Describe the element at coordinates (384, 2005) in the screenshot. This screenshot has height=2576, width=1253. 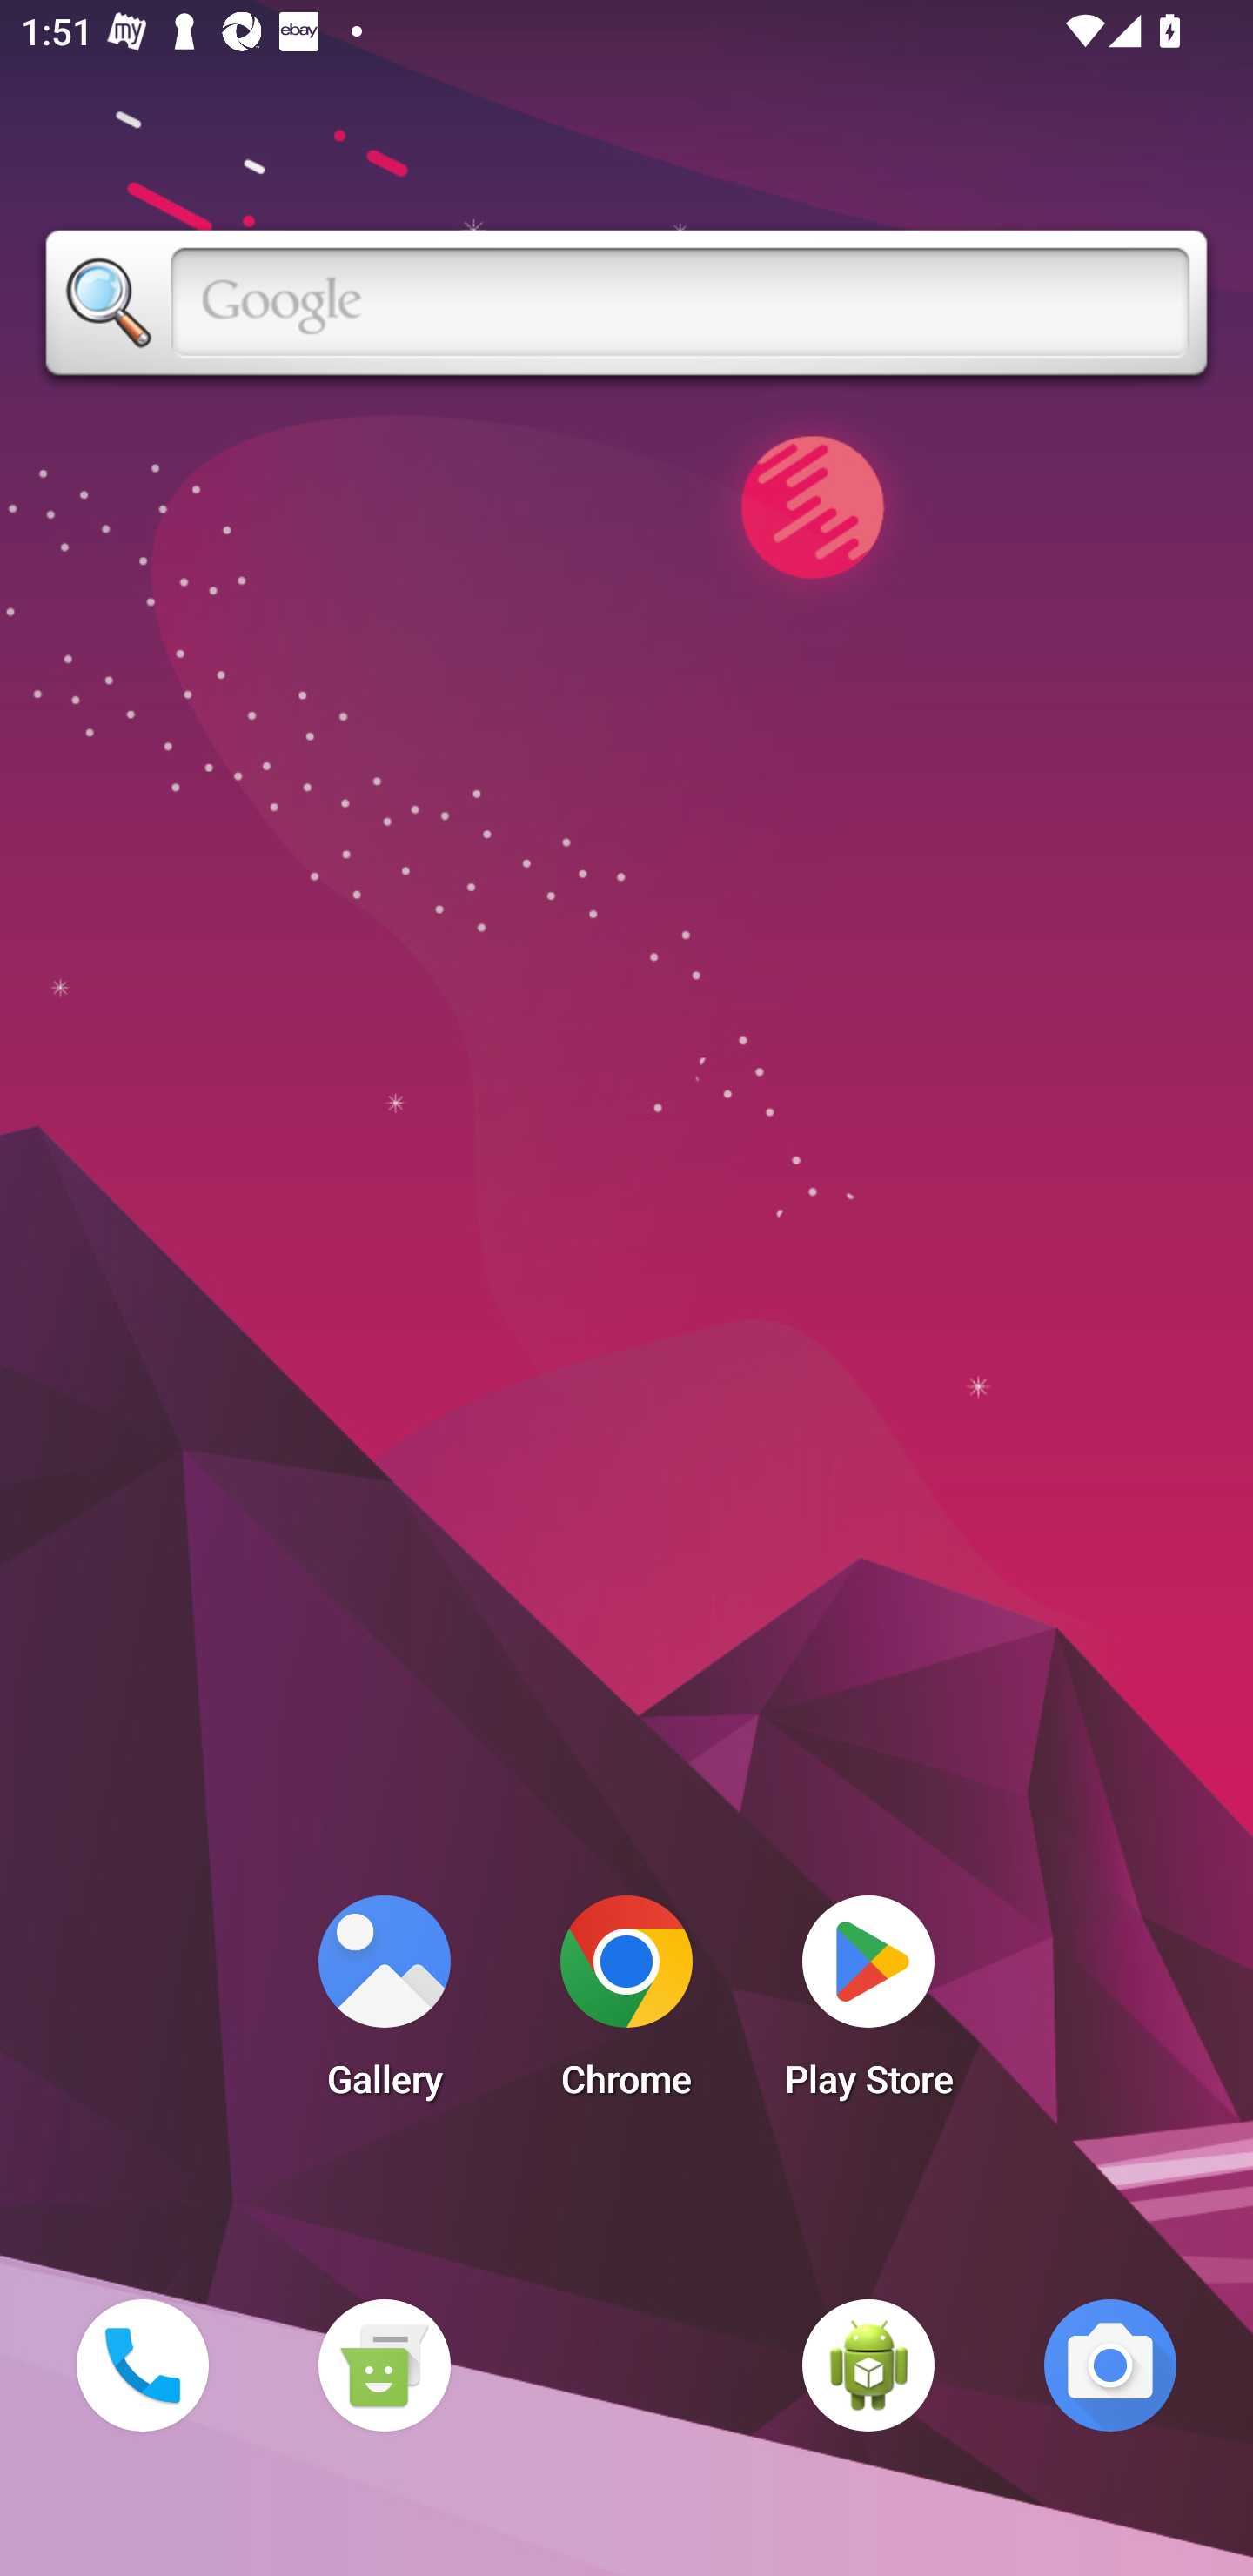
I see `Gallery` at that location.